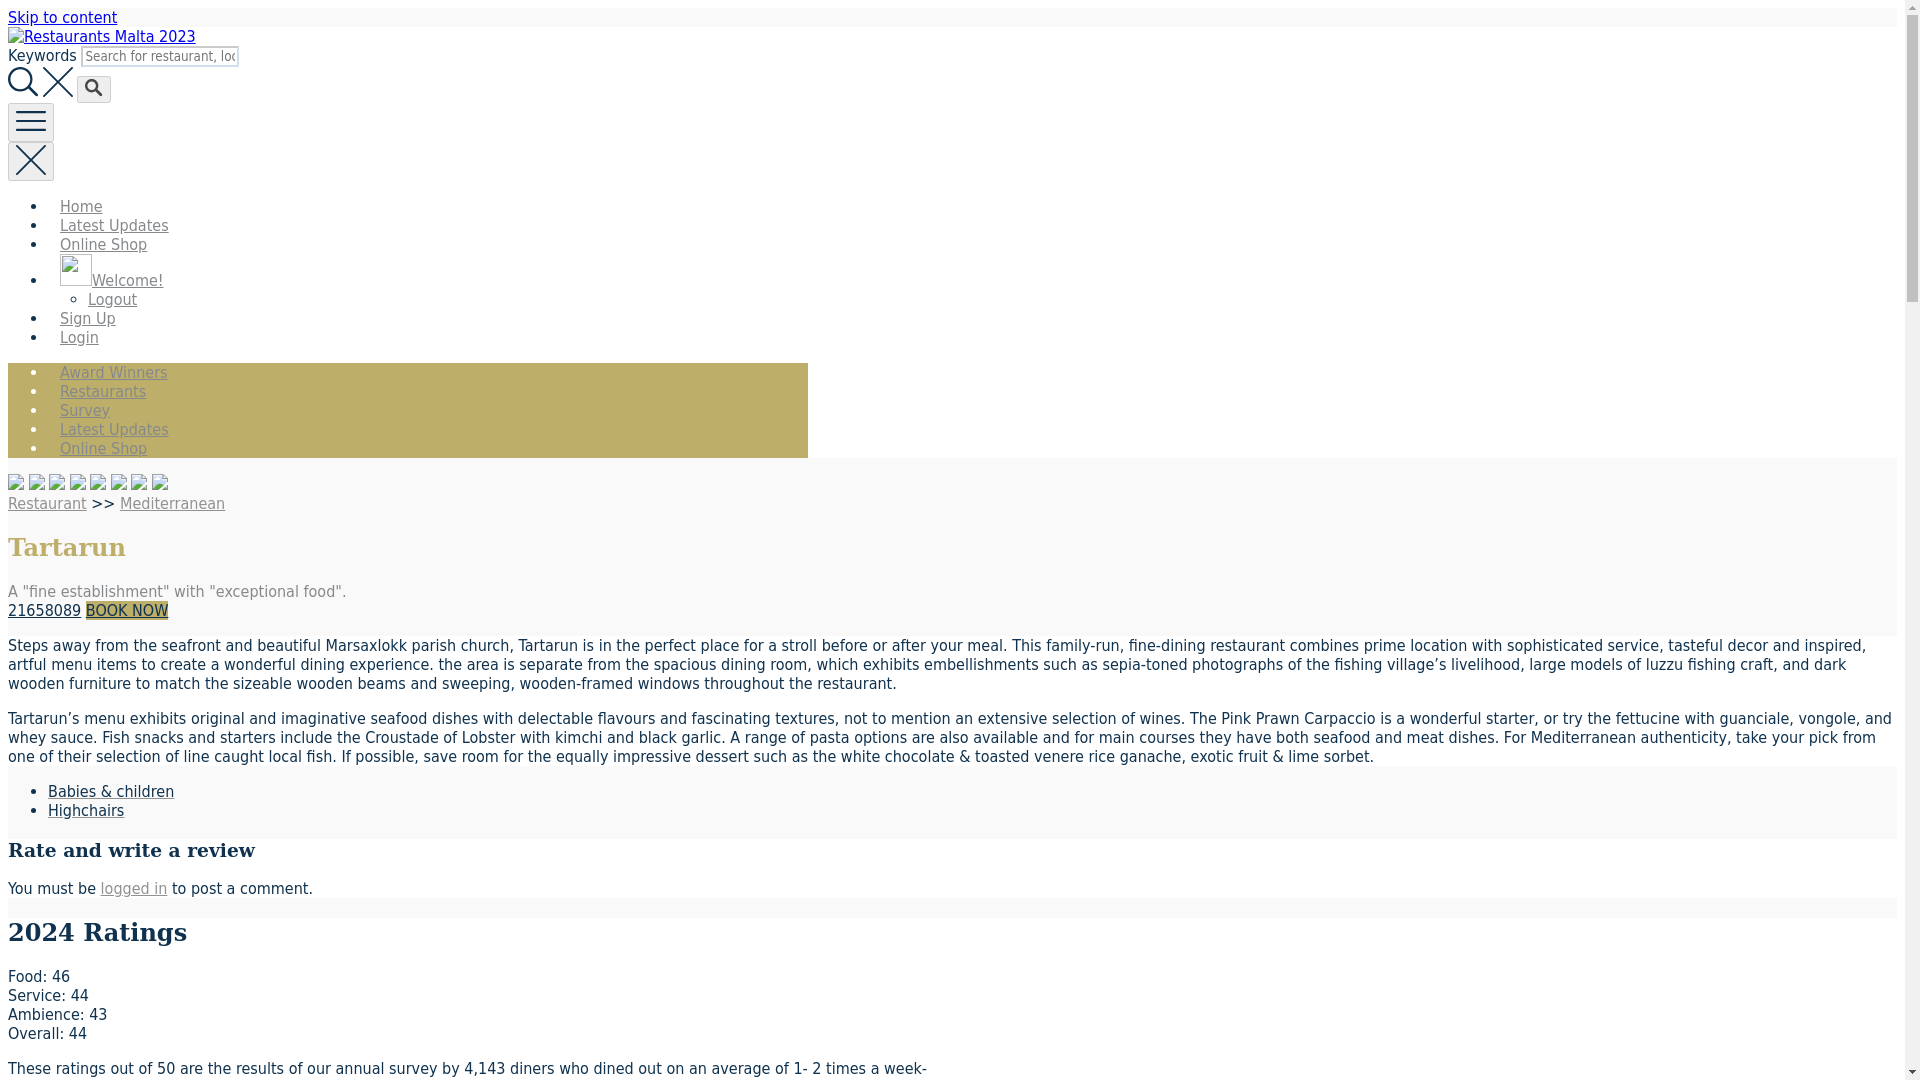 The image size is (1920, 1080). I want to click on Survey, so click(85, 410).